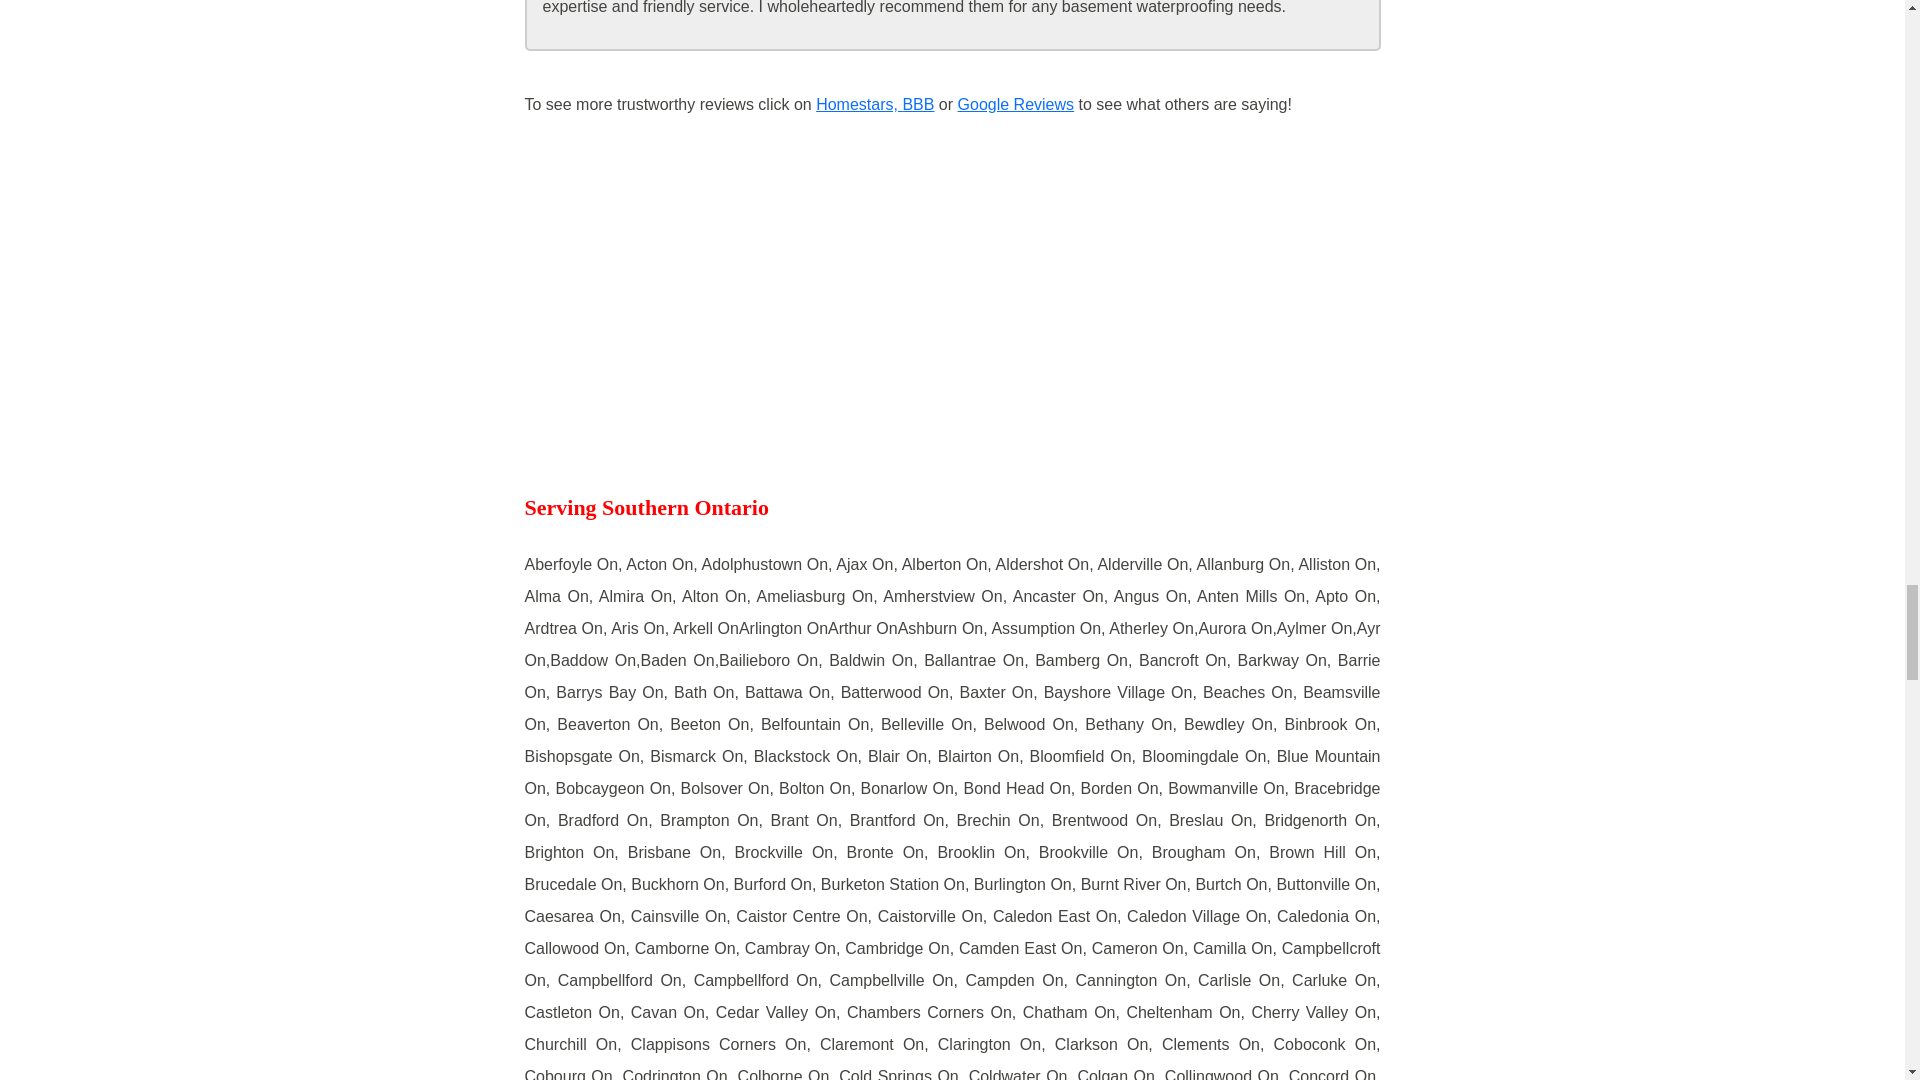  Describe the element at coordinates (1016, 104) in the screenshot. I see `Google Reviews` at that location.